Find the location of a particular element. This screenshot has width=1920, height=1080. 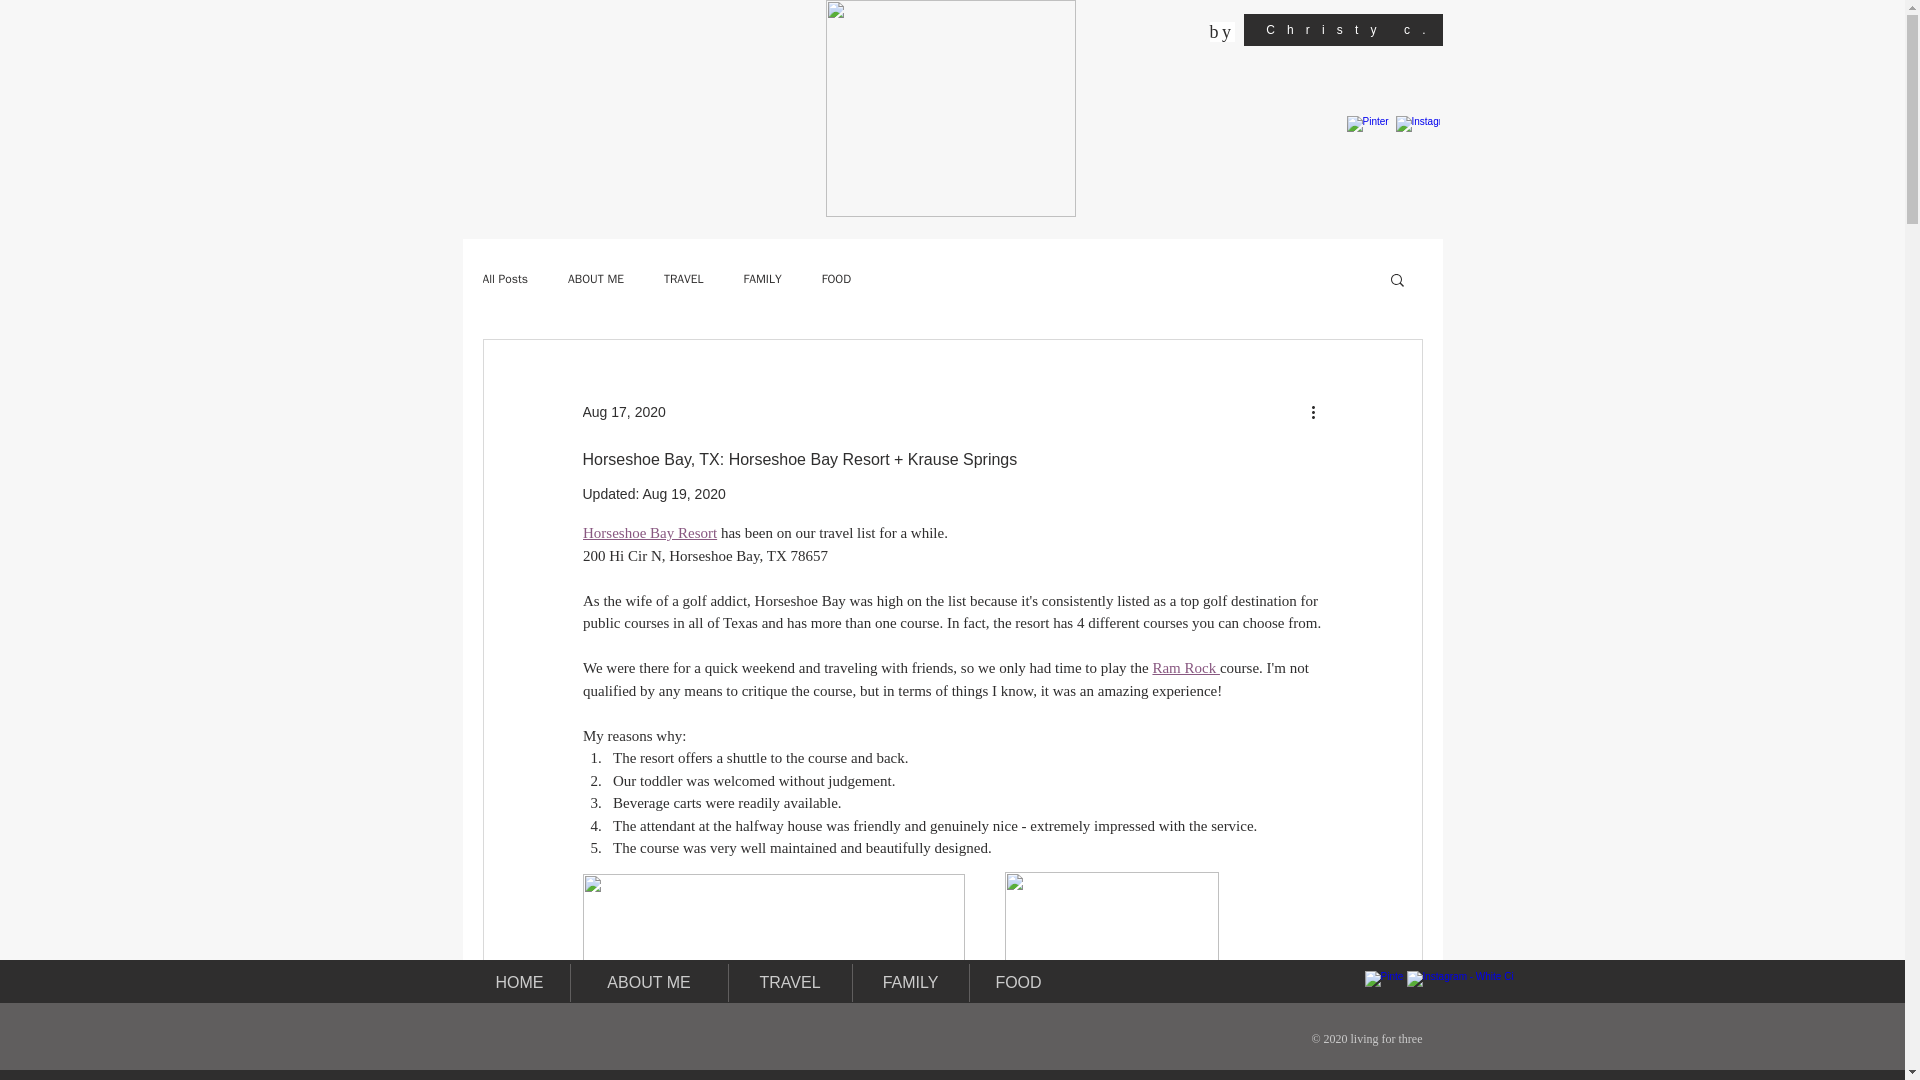

FAMILY is located at coordinates (910, 983).